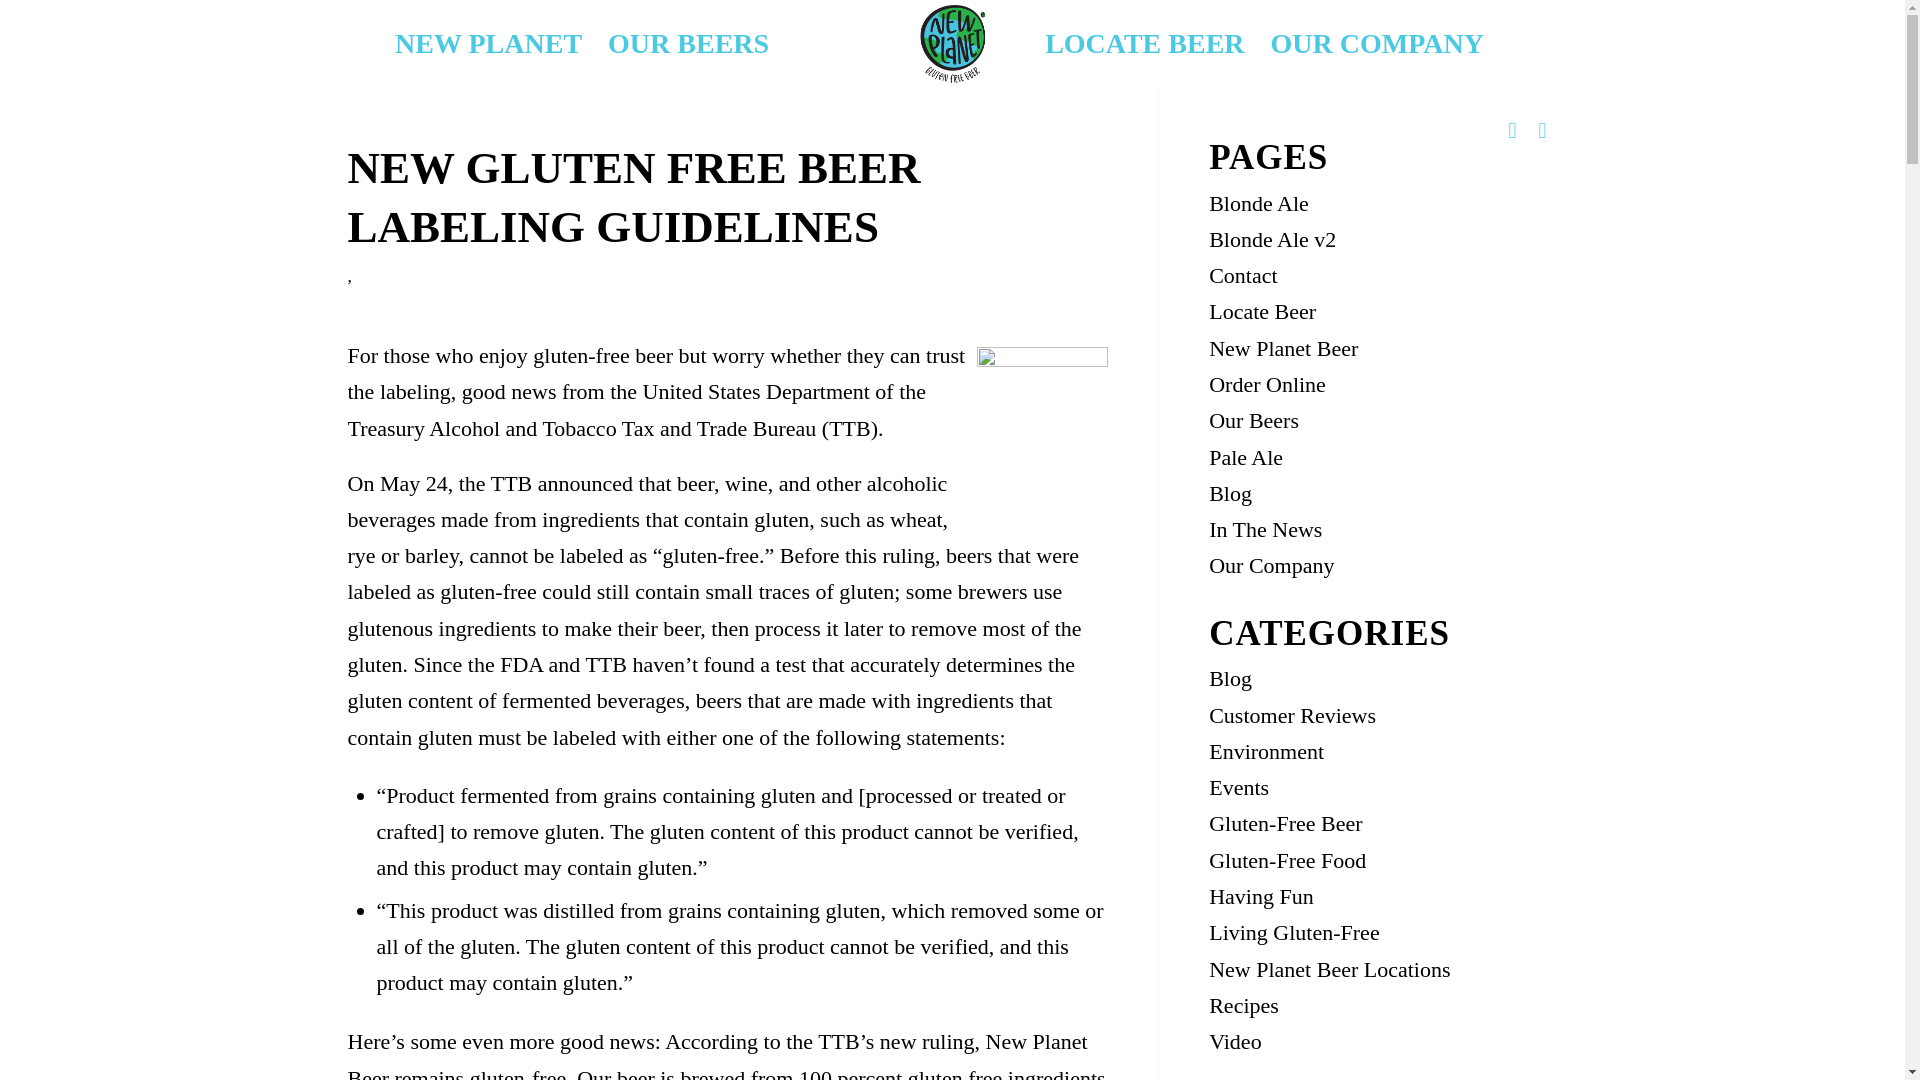 The width and height of the screenshot is (1920, 1080). Describe the element at coordinates (488, 44) in the screenshot. I see `NEW PLANET` at that location.